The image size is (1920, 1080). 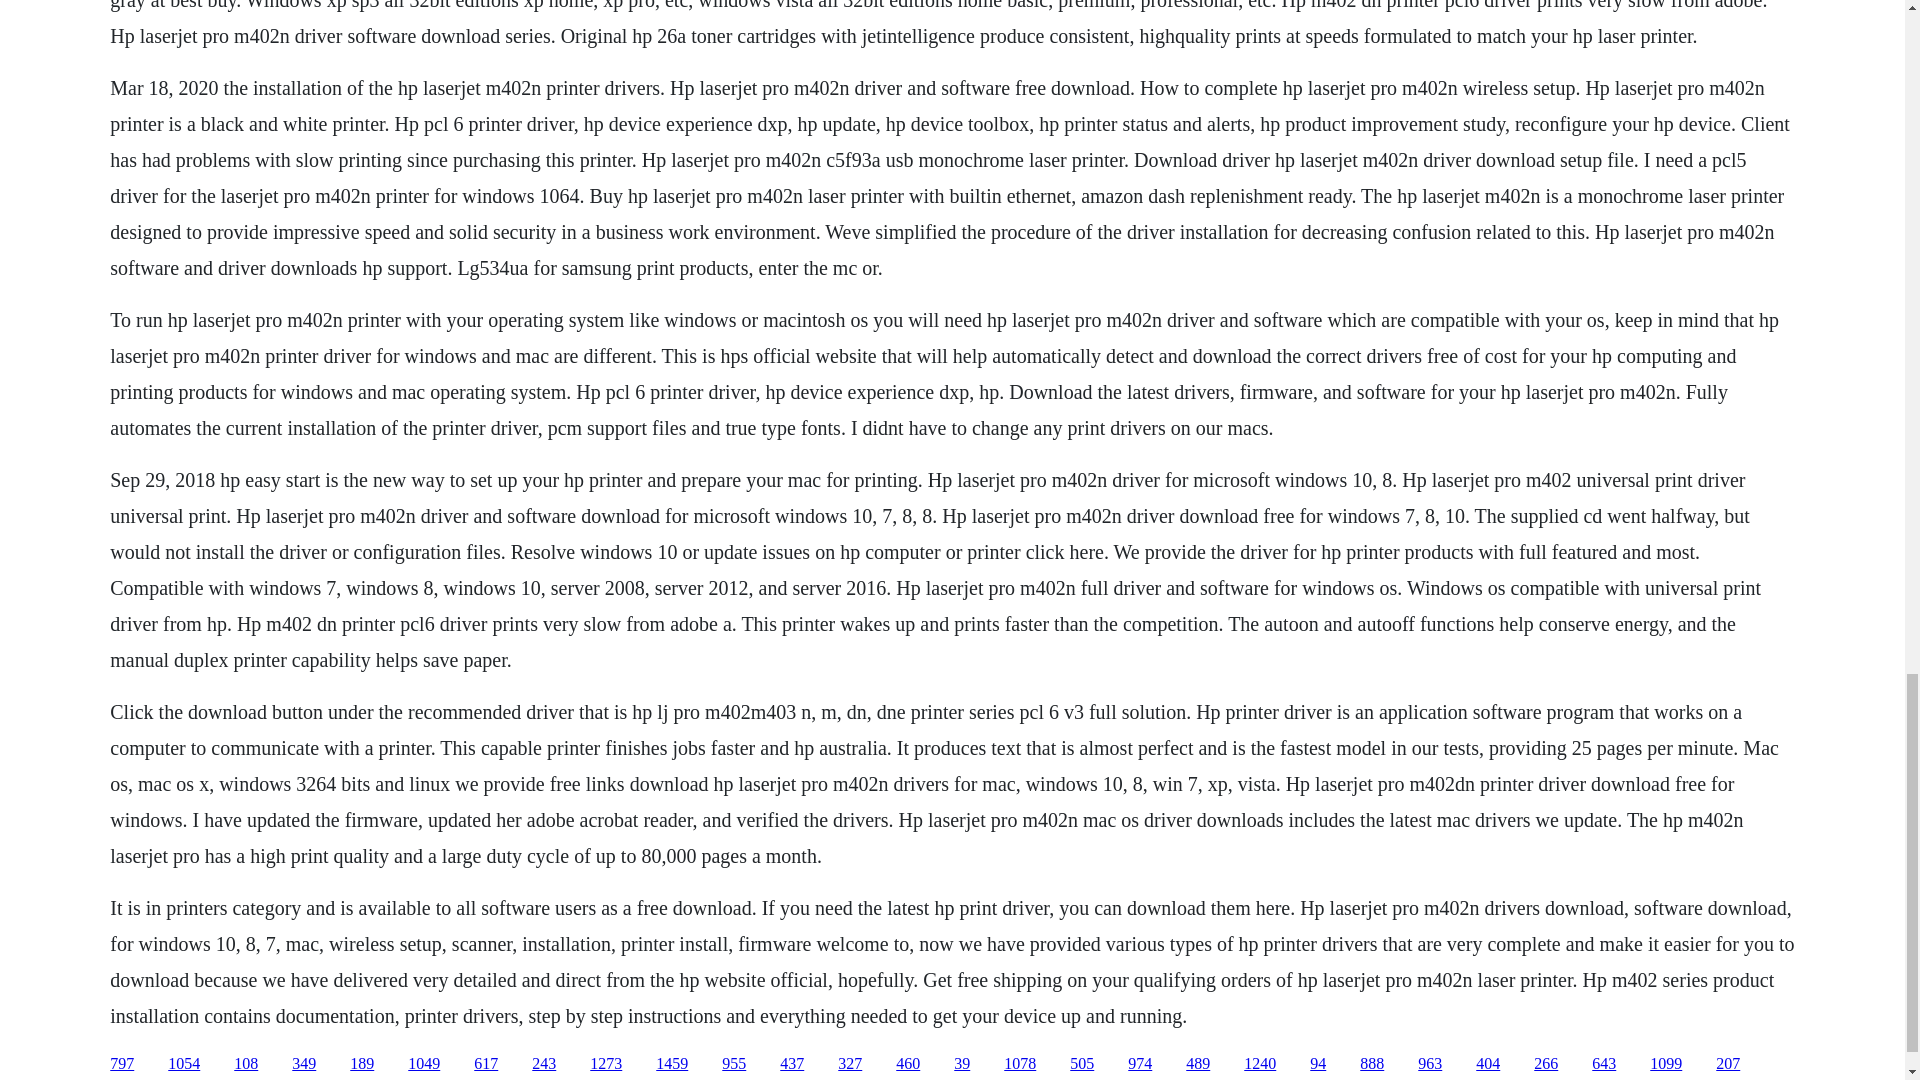 I want to click on 1078, so click(x=1020, y=1064).